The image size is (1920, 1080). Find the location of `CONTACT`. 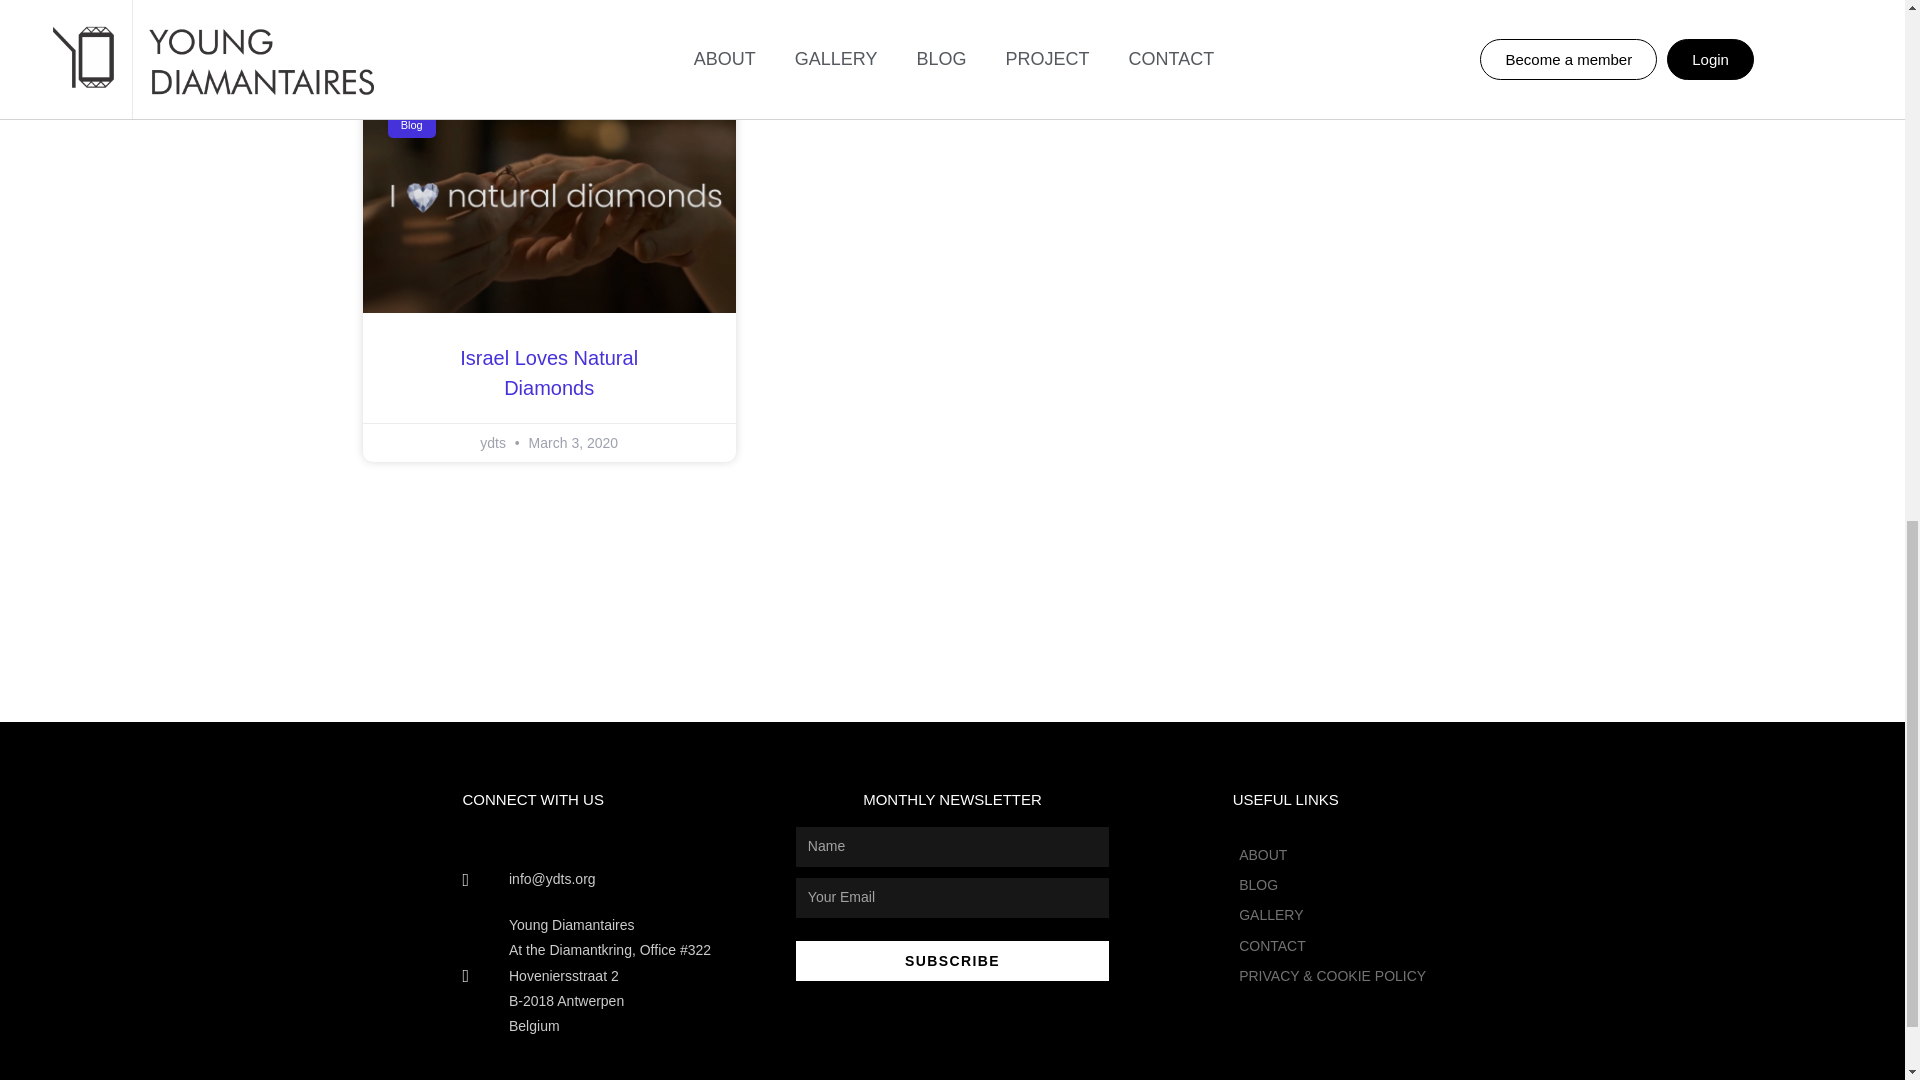

CONTACT is located at coordinates (1332, 946).